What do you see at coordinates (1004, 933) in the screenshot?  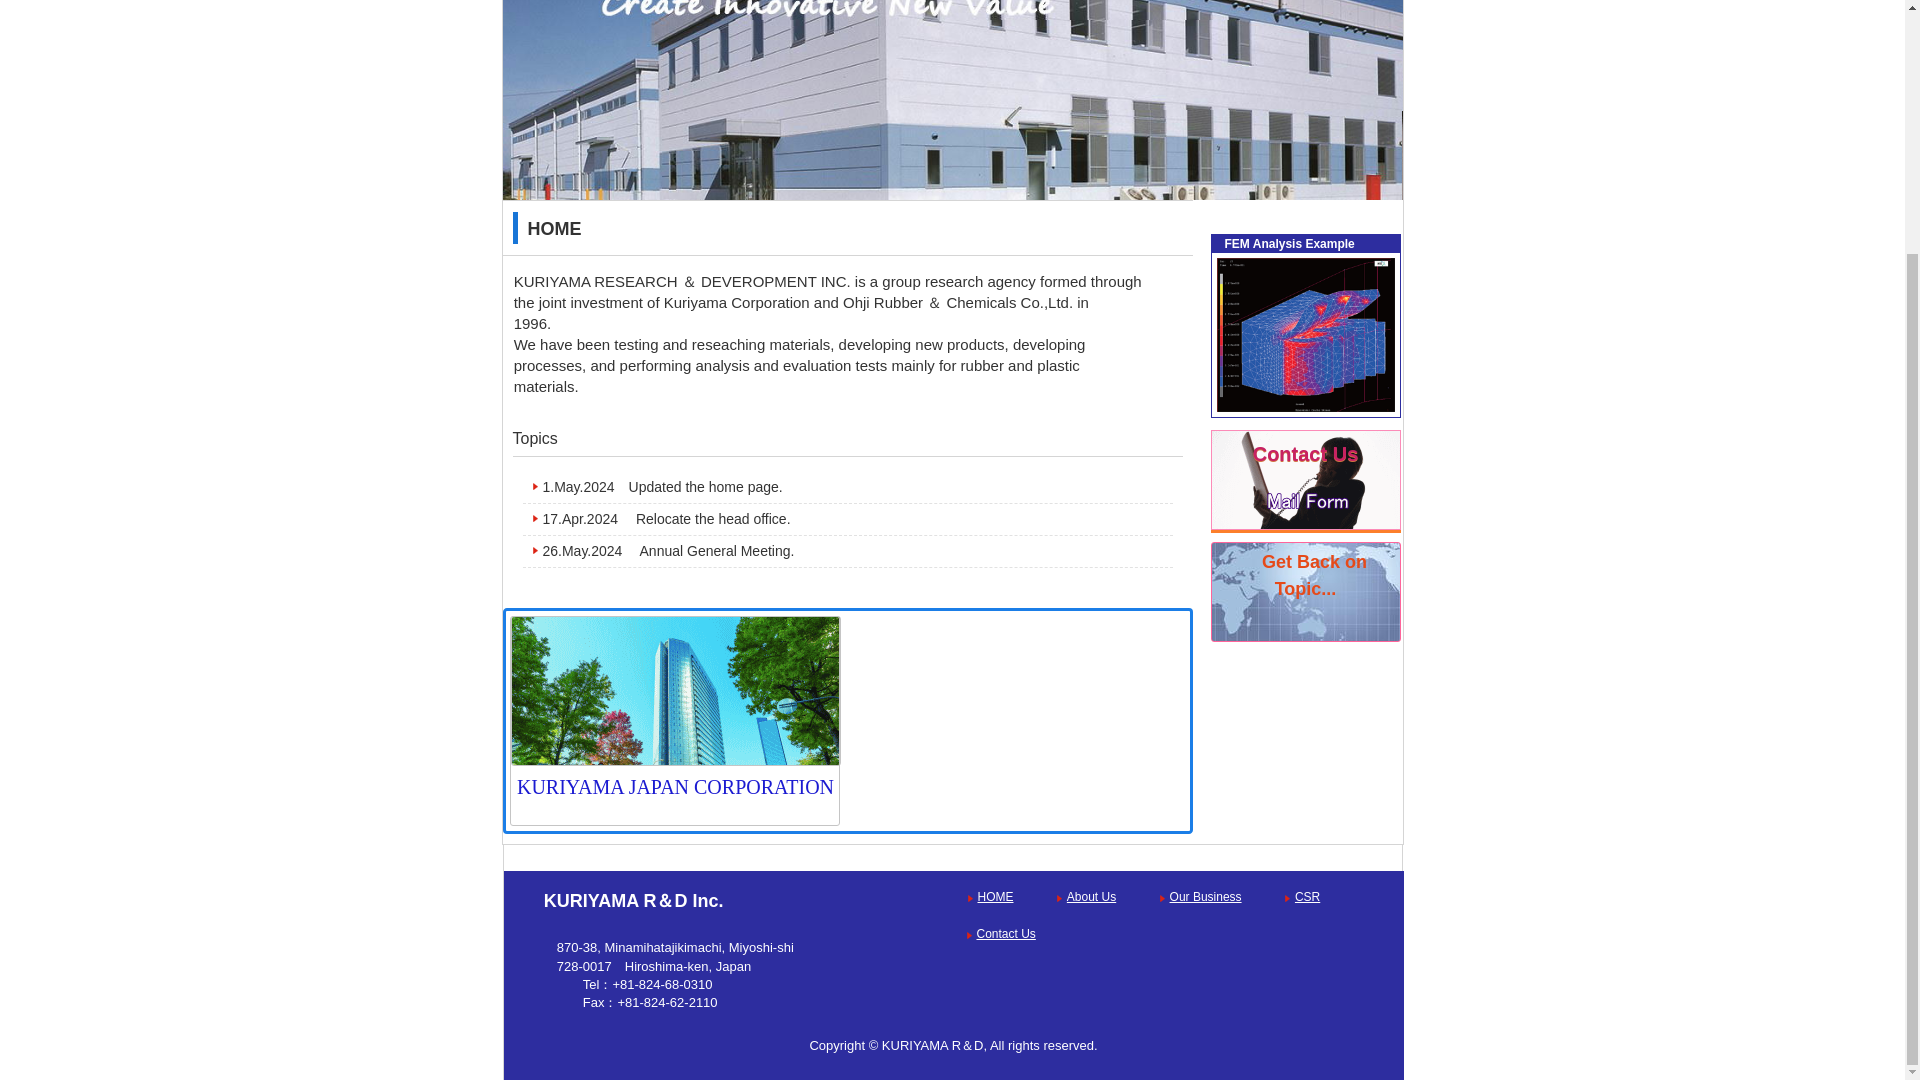 I see `Contact Us` at bounding box center [1004, 933].